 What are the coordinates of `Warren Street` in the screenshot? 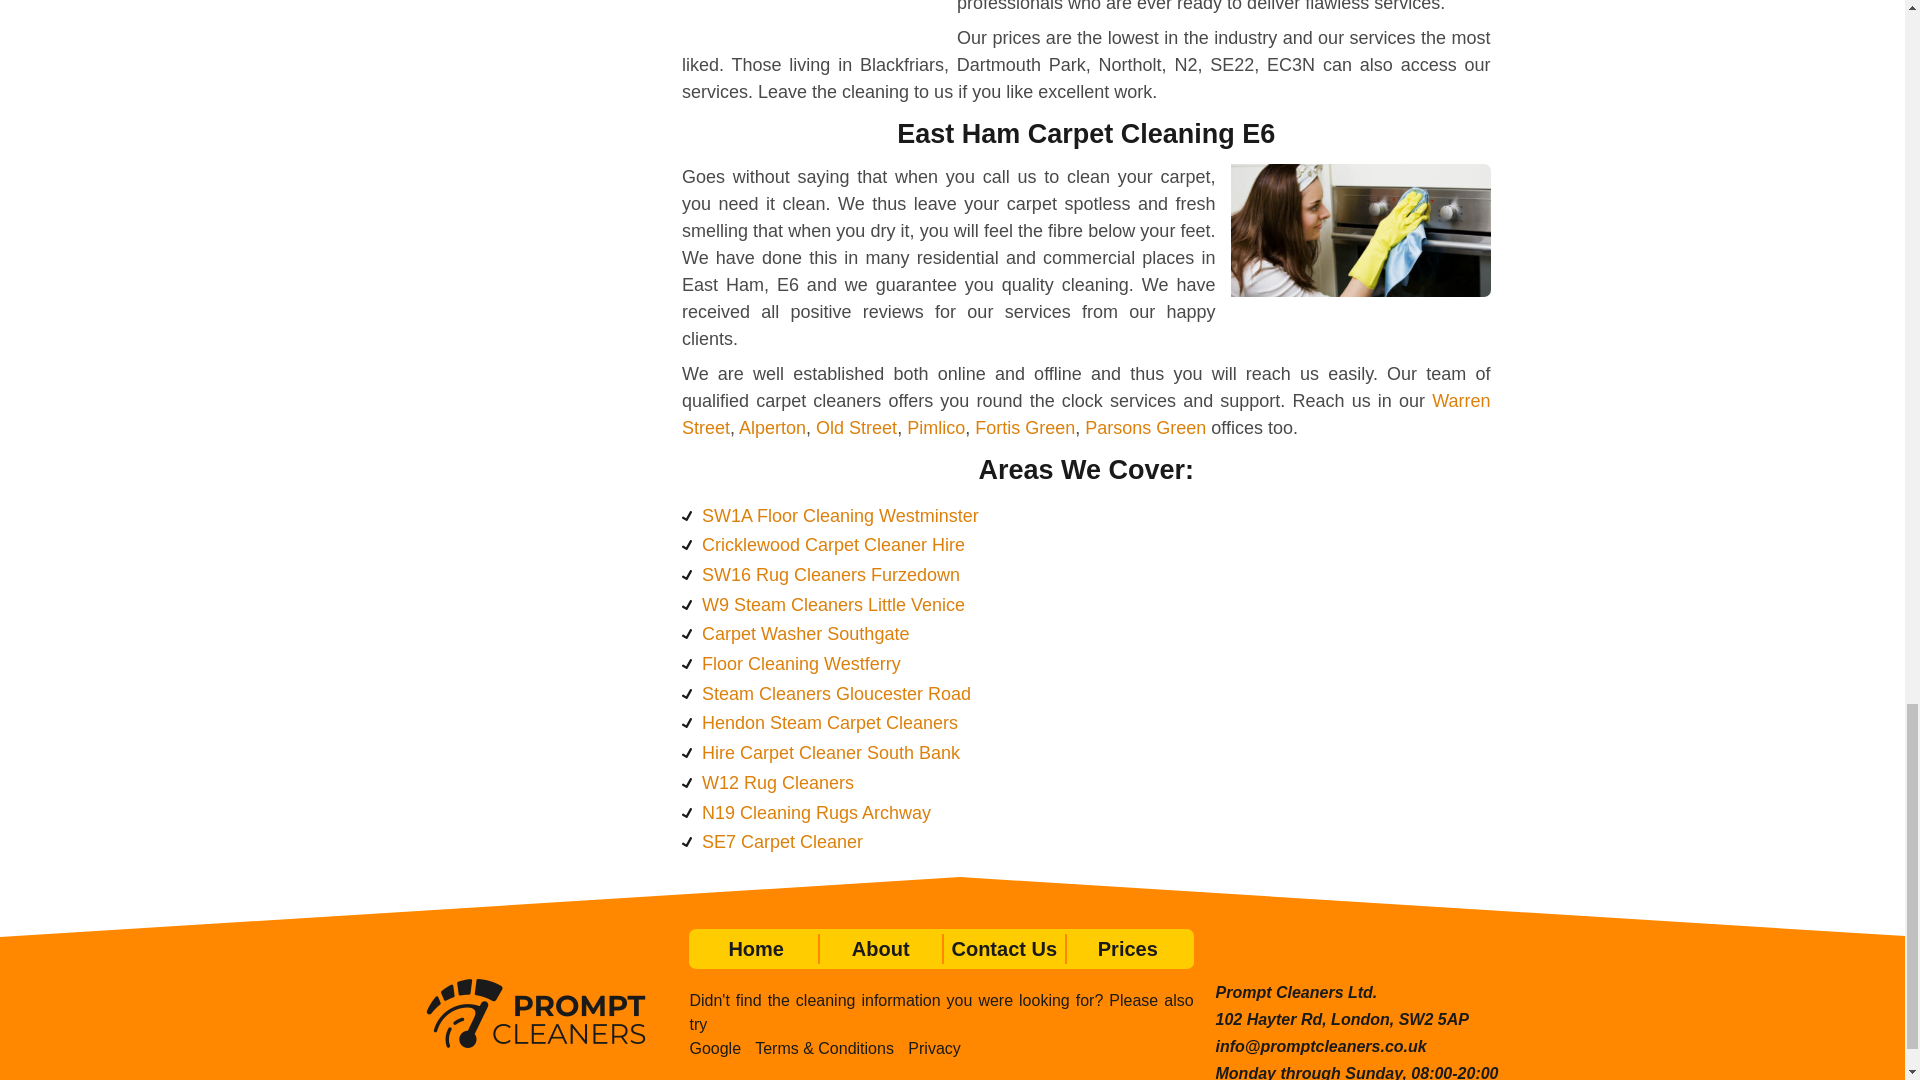 It's located at (1086, 414).